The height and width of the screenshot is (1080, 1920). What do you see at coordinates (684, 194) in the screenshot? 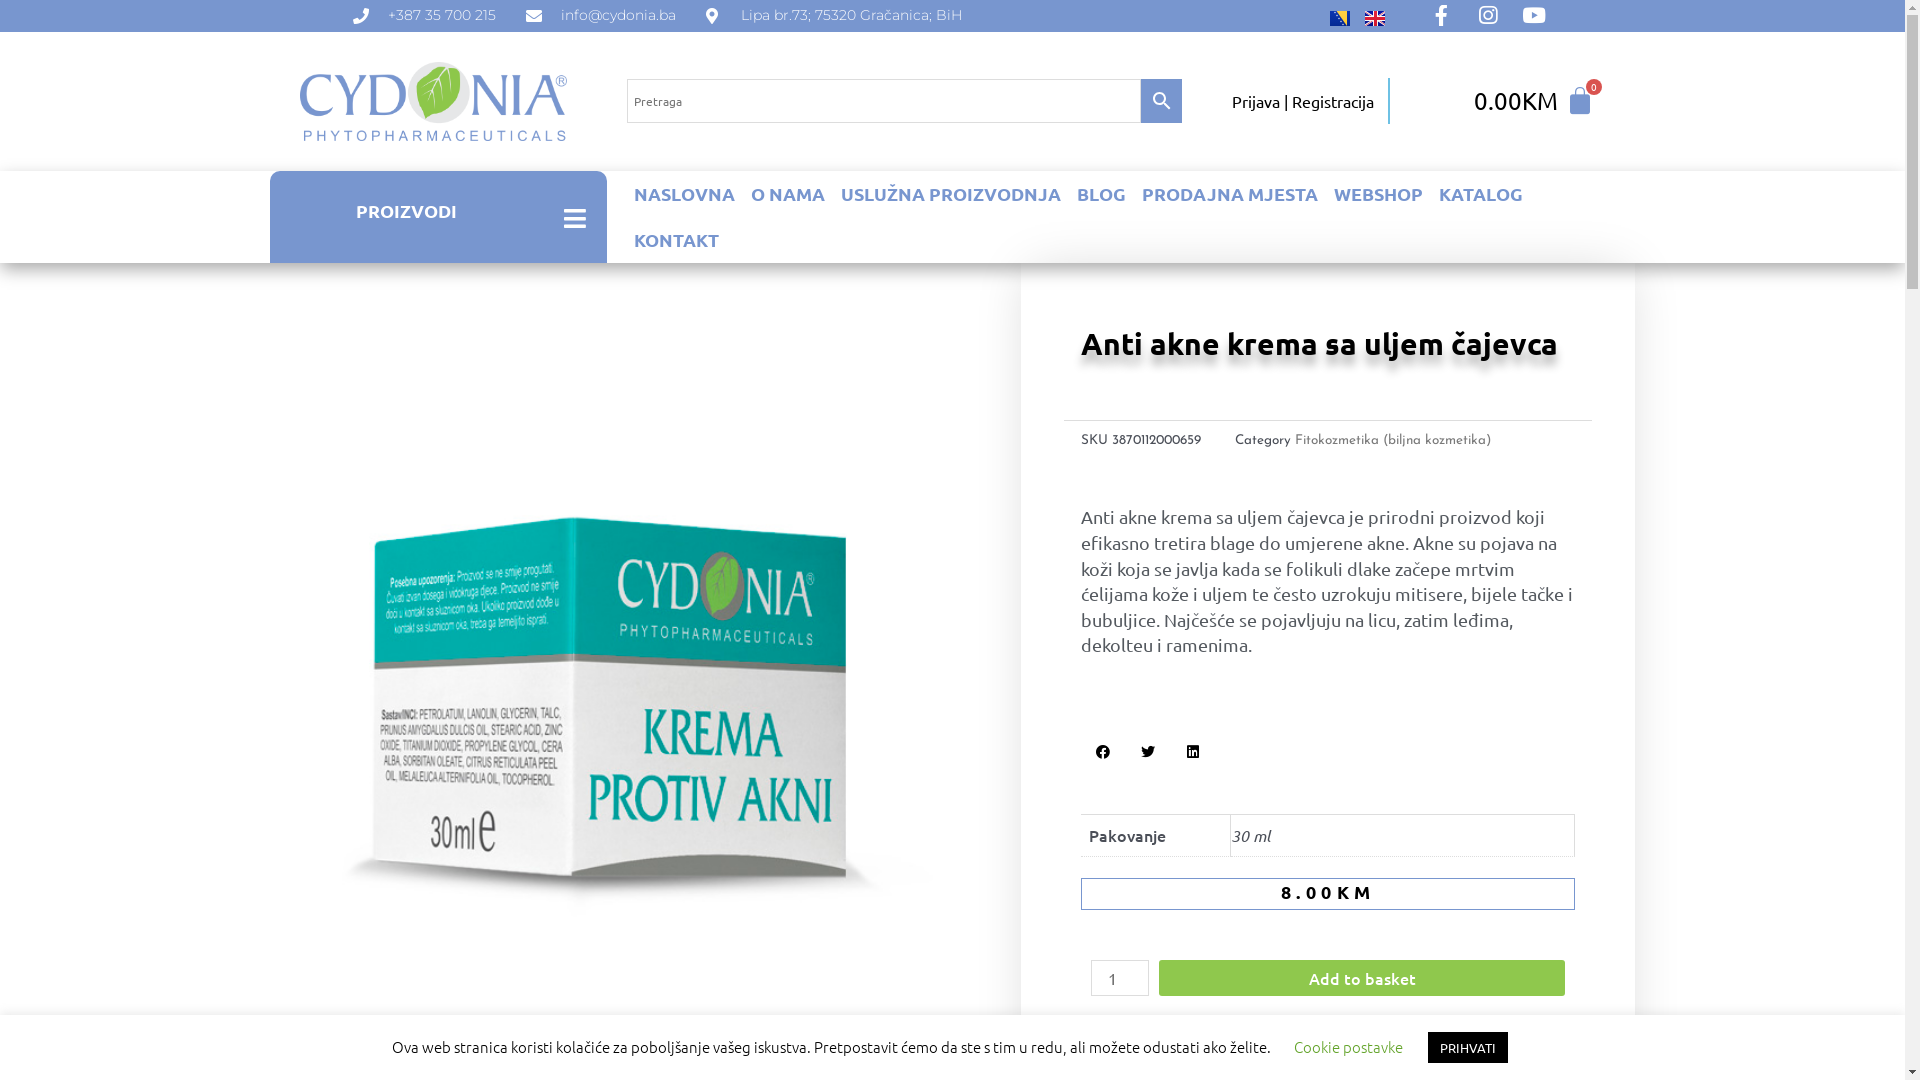
I see `NASLOVNA` at bounding box center [684, 194].